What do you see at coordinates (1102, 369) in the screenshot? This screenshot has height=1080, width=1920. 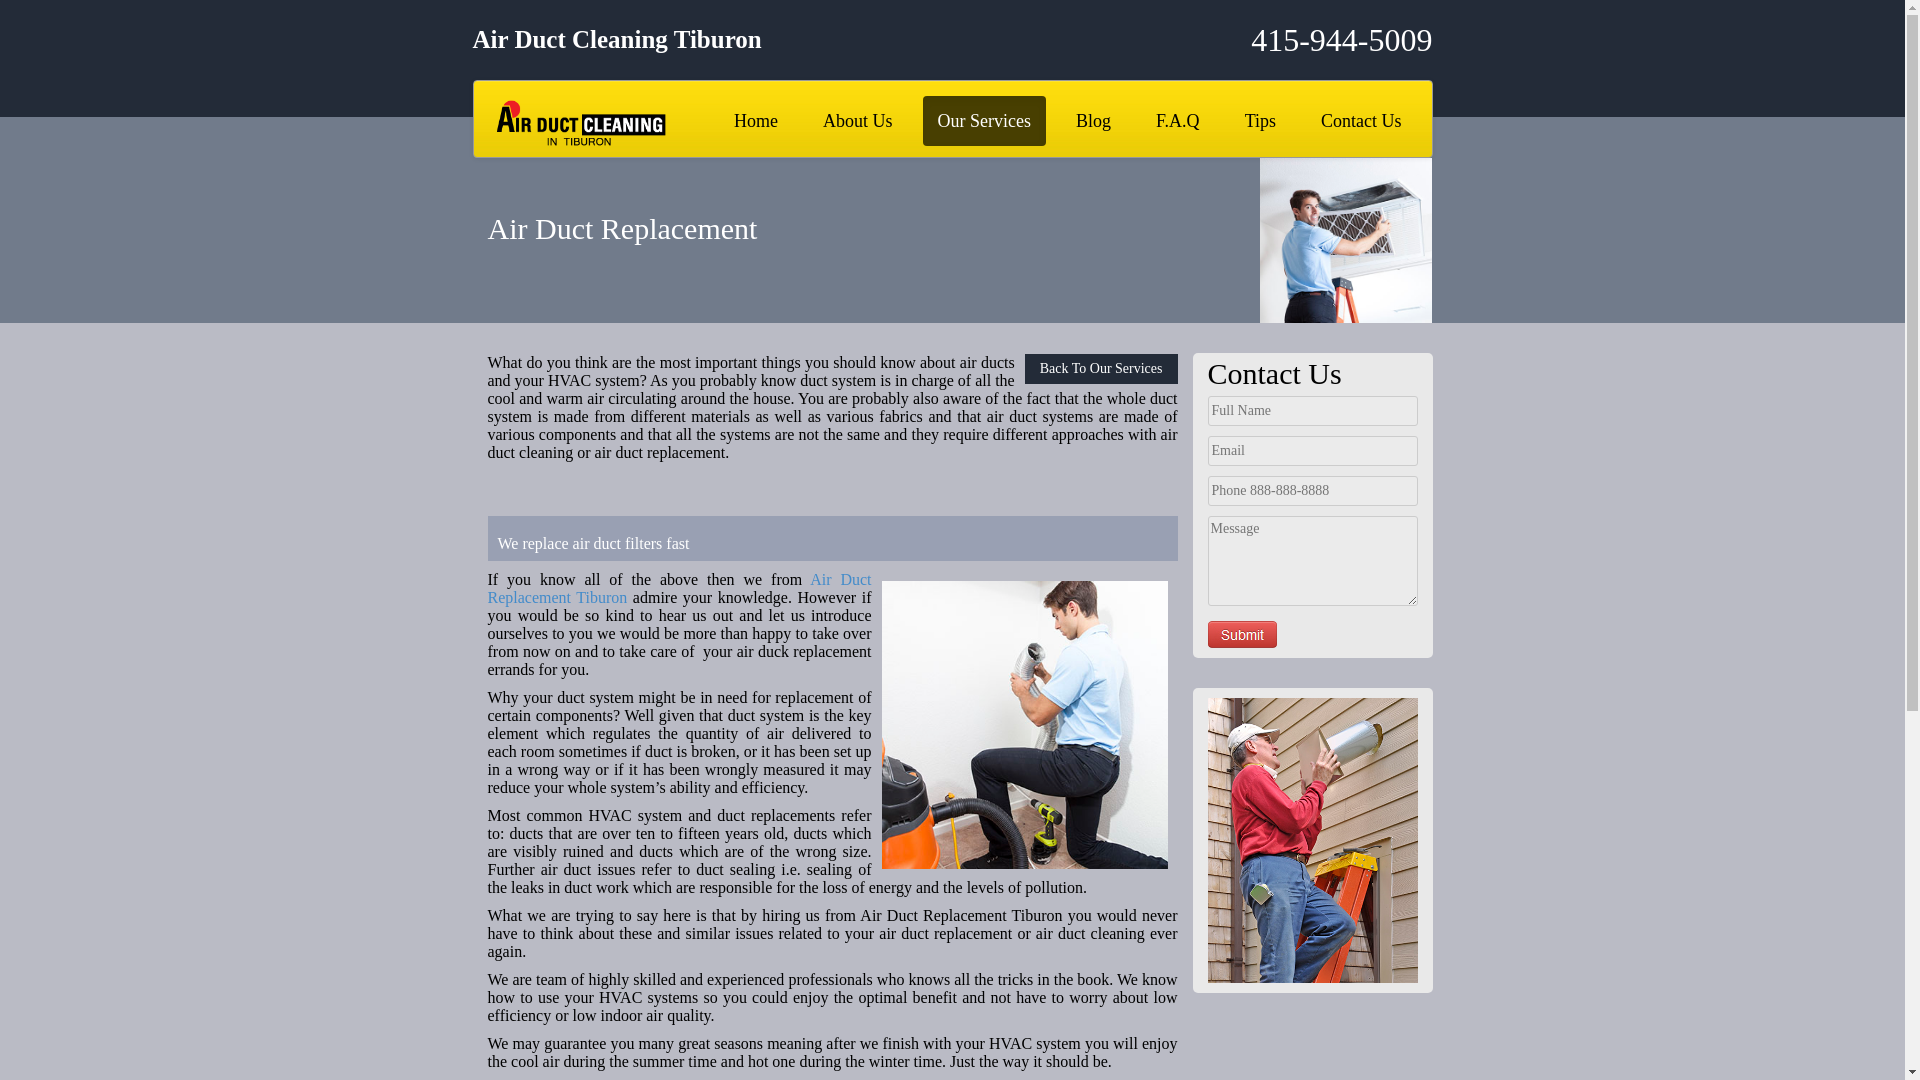 I see `Back To Our Services` at bounding box center [1102, 369].